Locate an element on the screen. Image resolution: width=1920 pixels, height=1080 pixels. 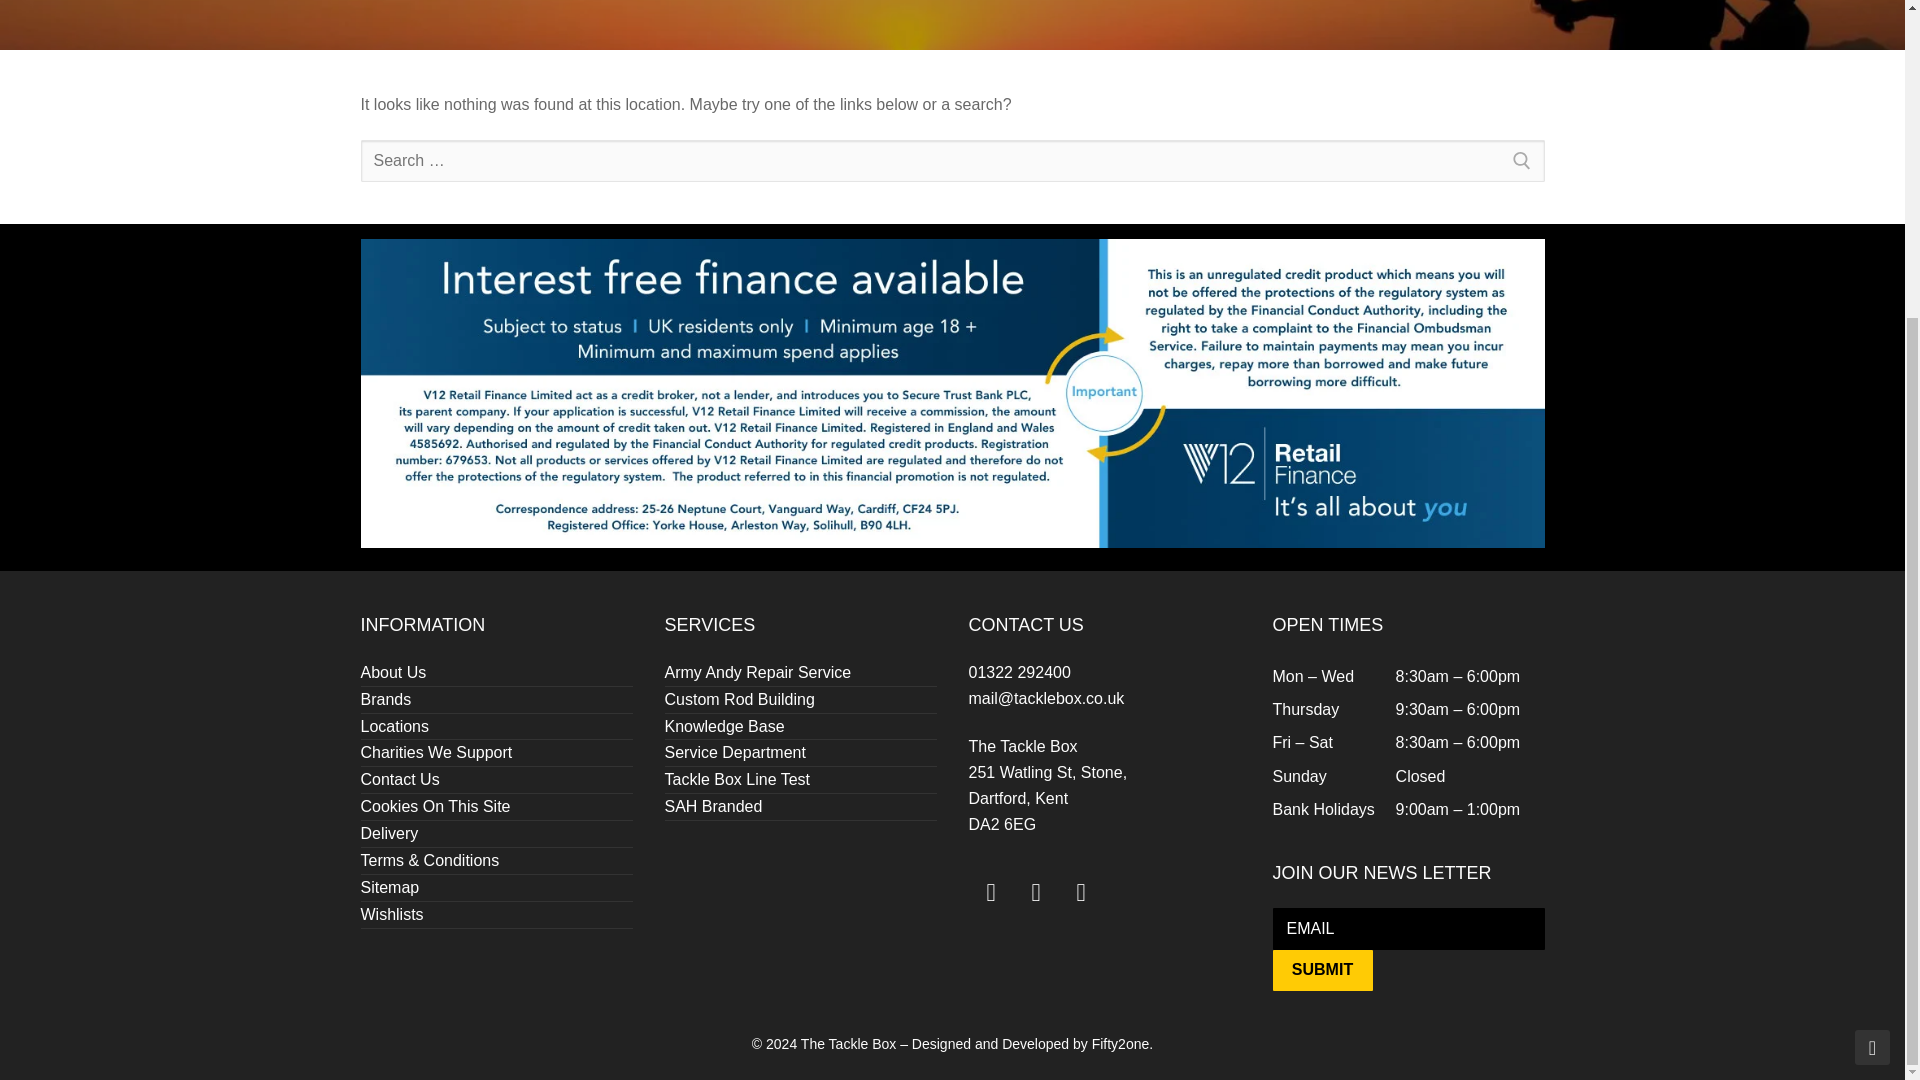
Submit is located at coordinates (1322, 971).